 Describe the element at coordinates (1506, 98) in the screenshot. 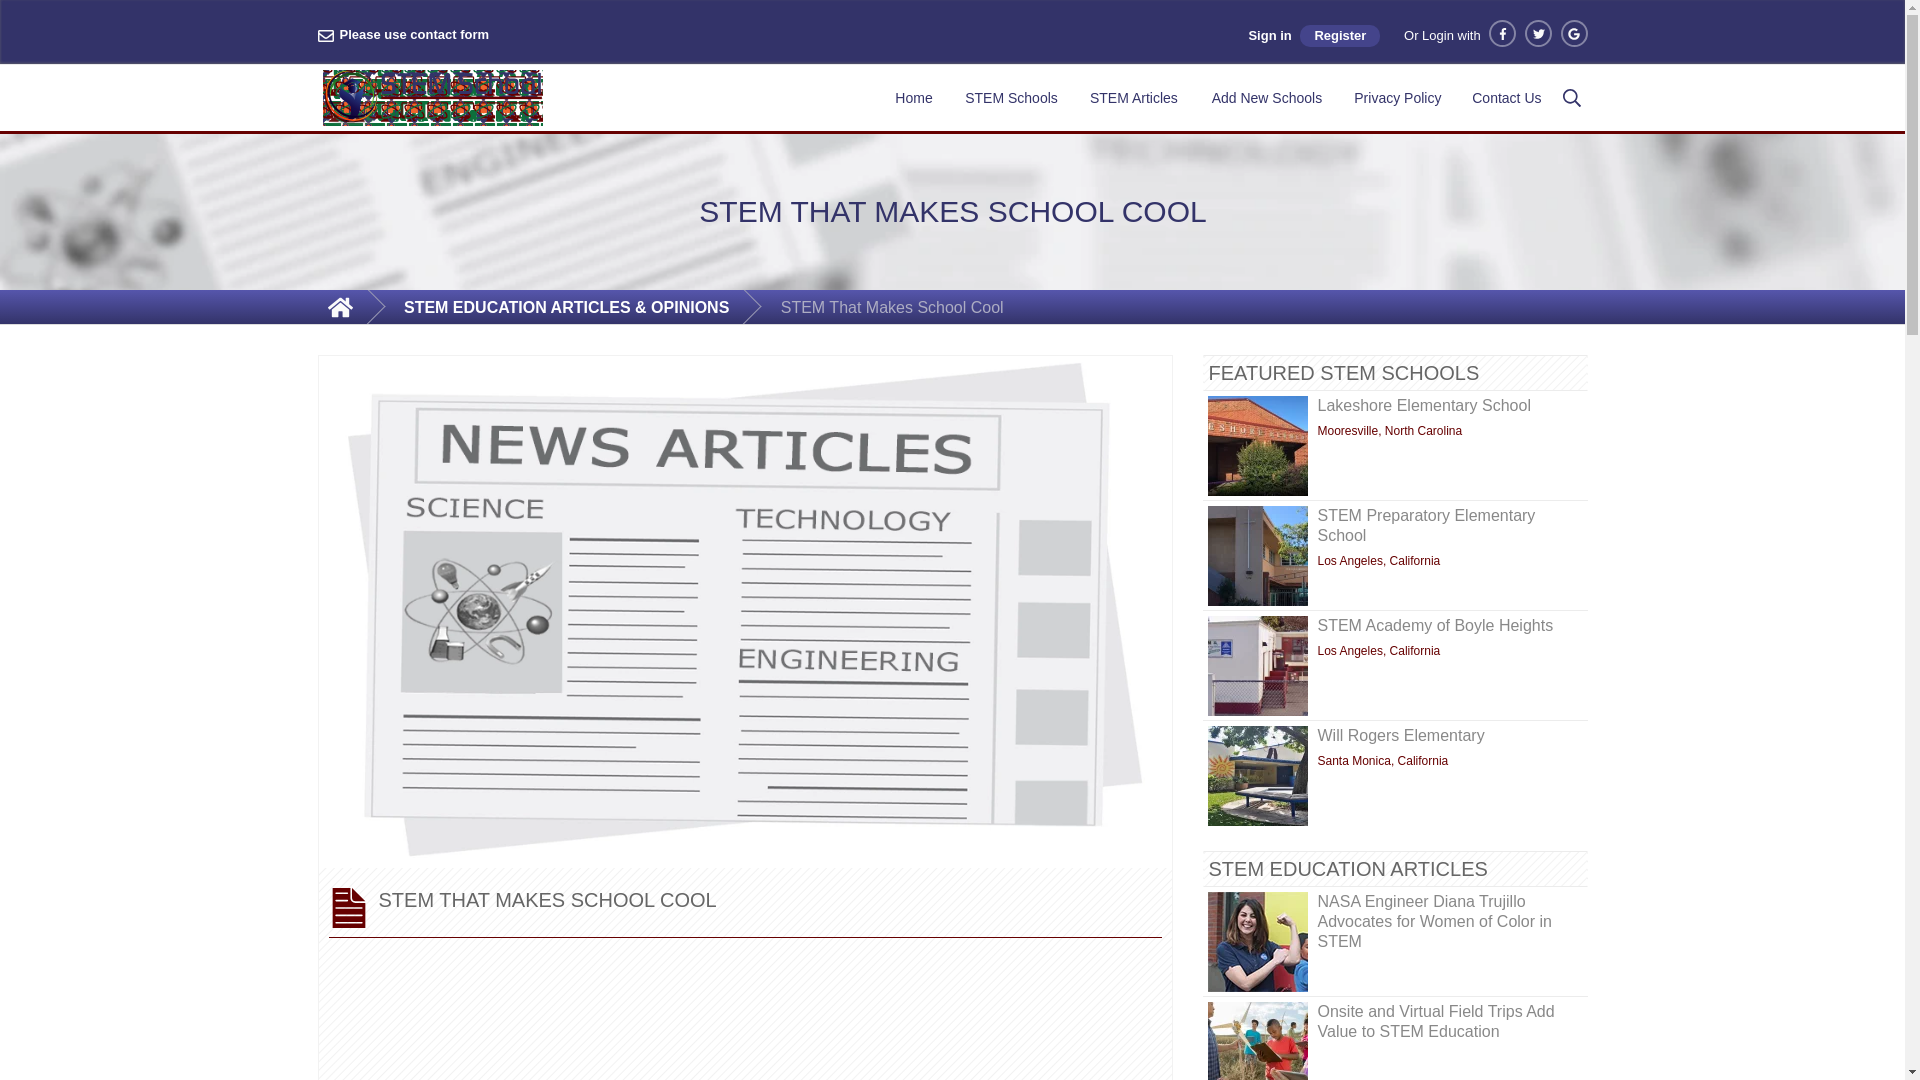

I see `Contact Us` at that location.